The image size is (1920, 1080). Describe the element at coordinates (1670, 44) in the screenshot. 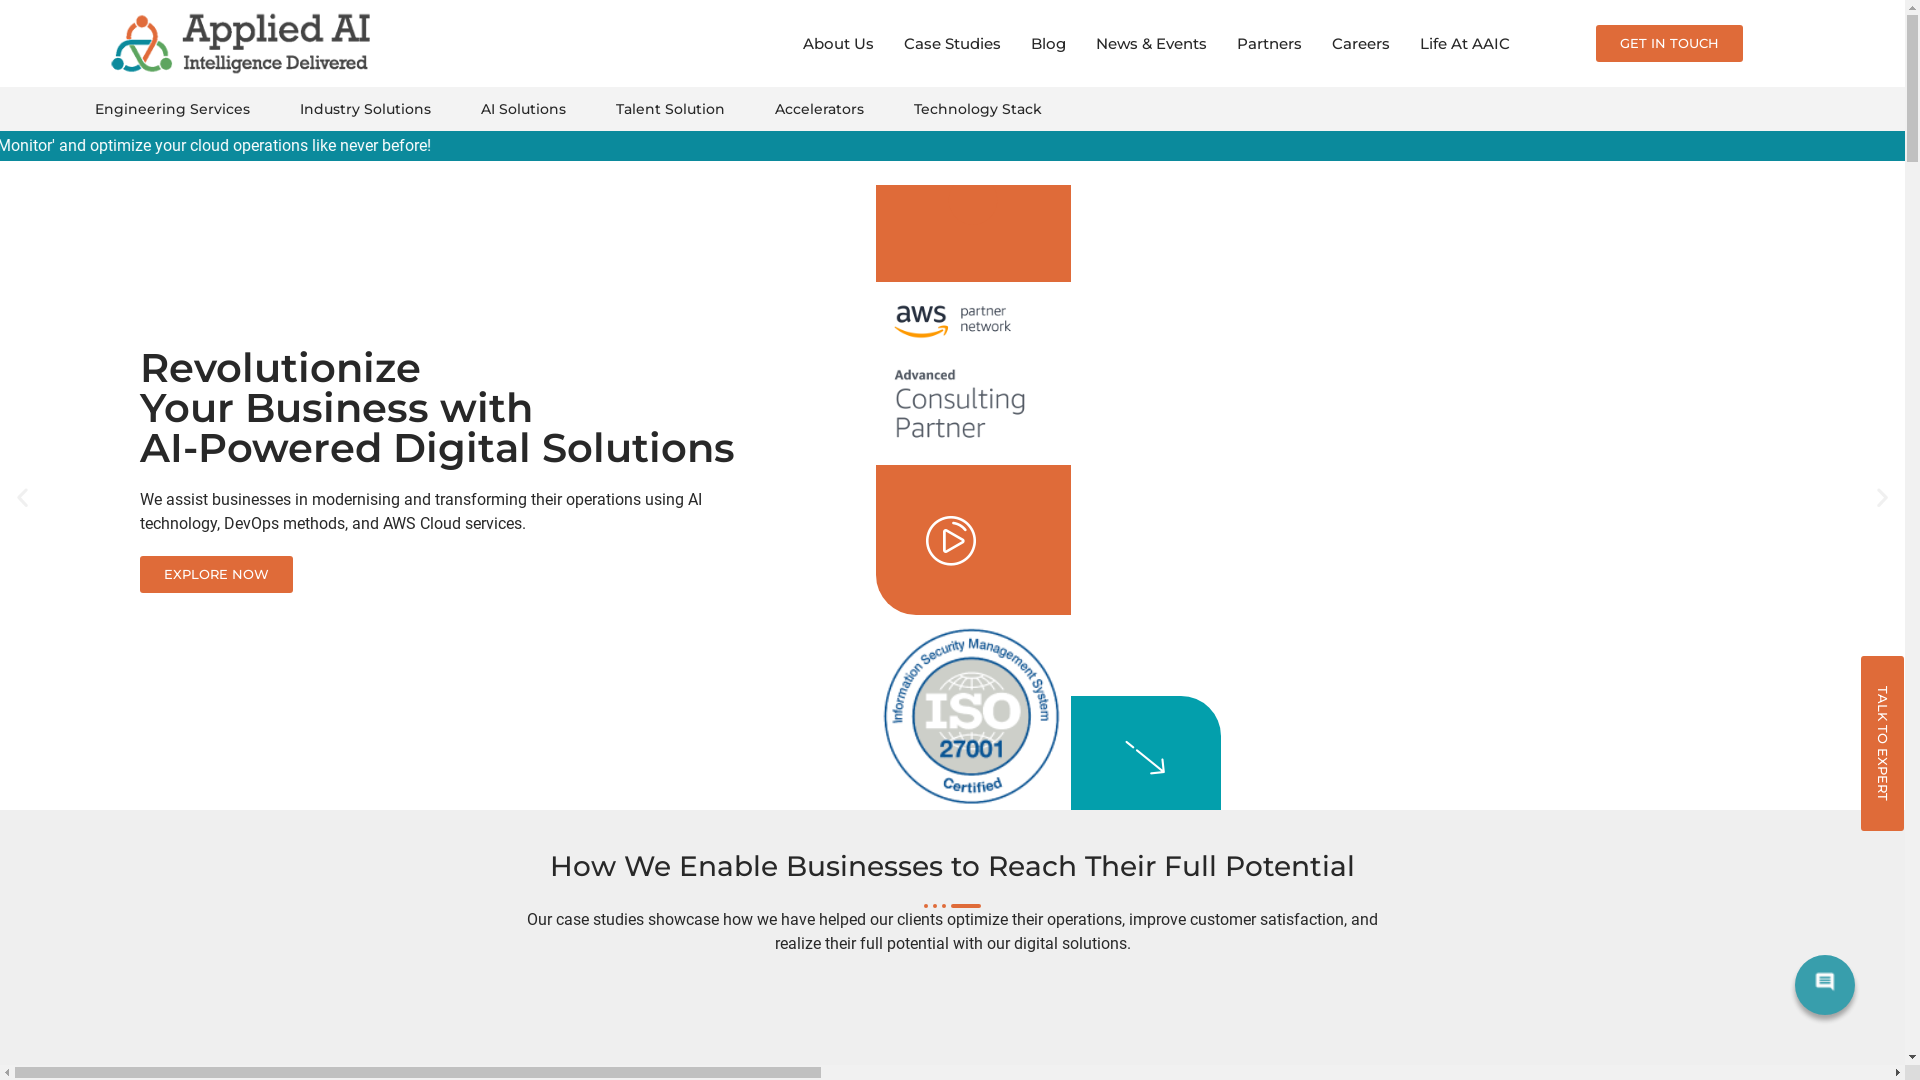

I see `GET IN TOUCH` at that location.